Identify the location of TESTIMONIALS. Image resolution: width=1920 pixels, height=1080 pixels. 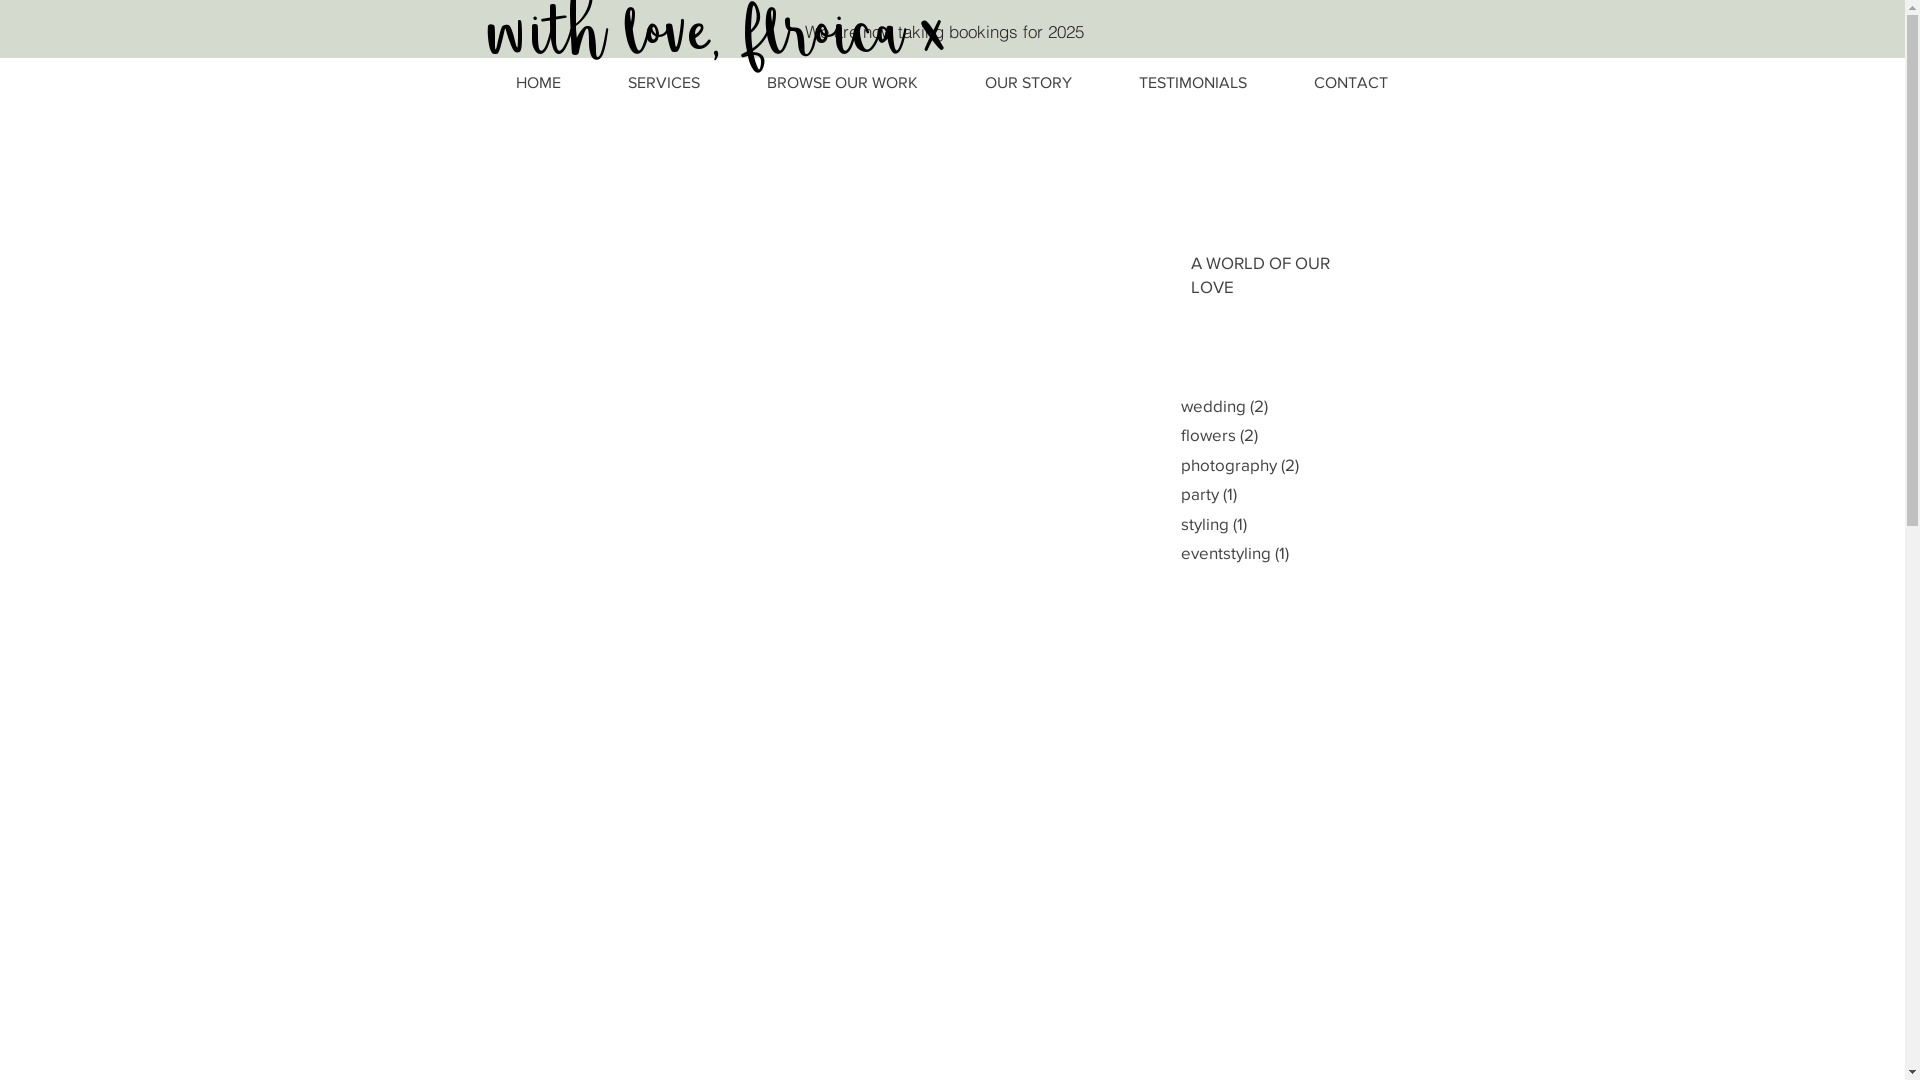
(1194, 83).